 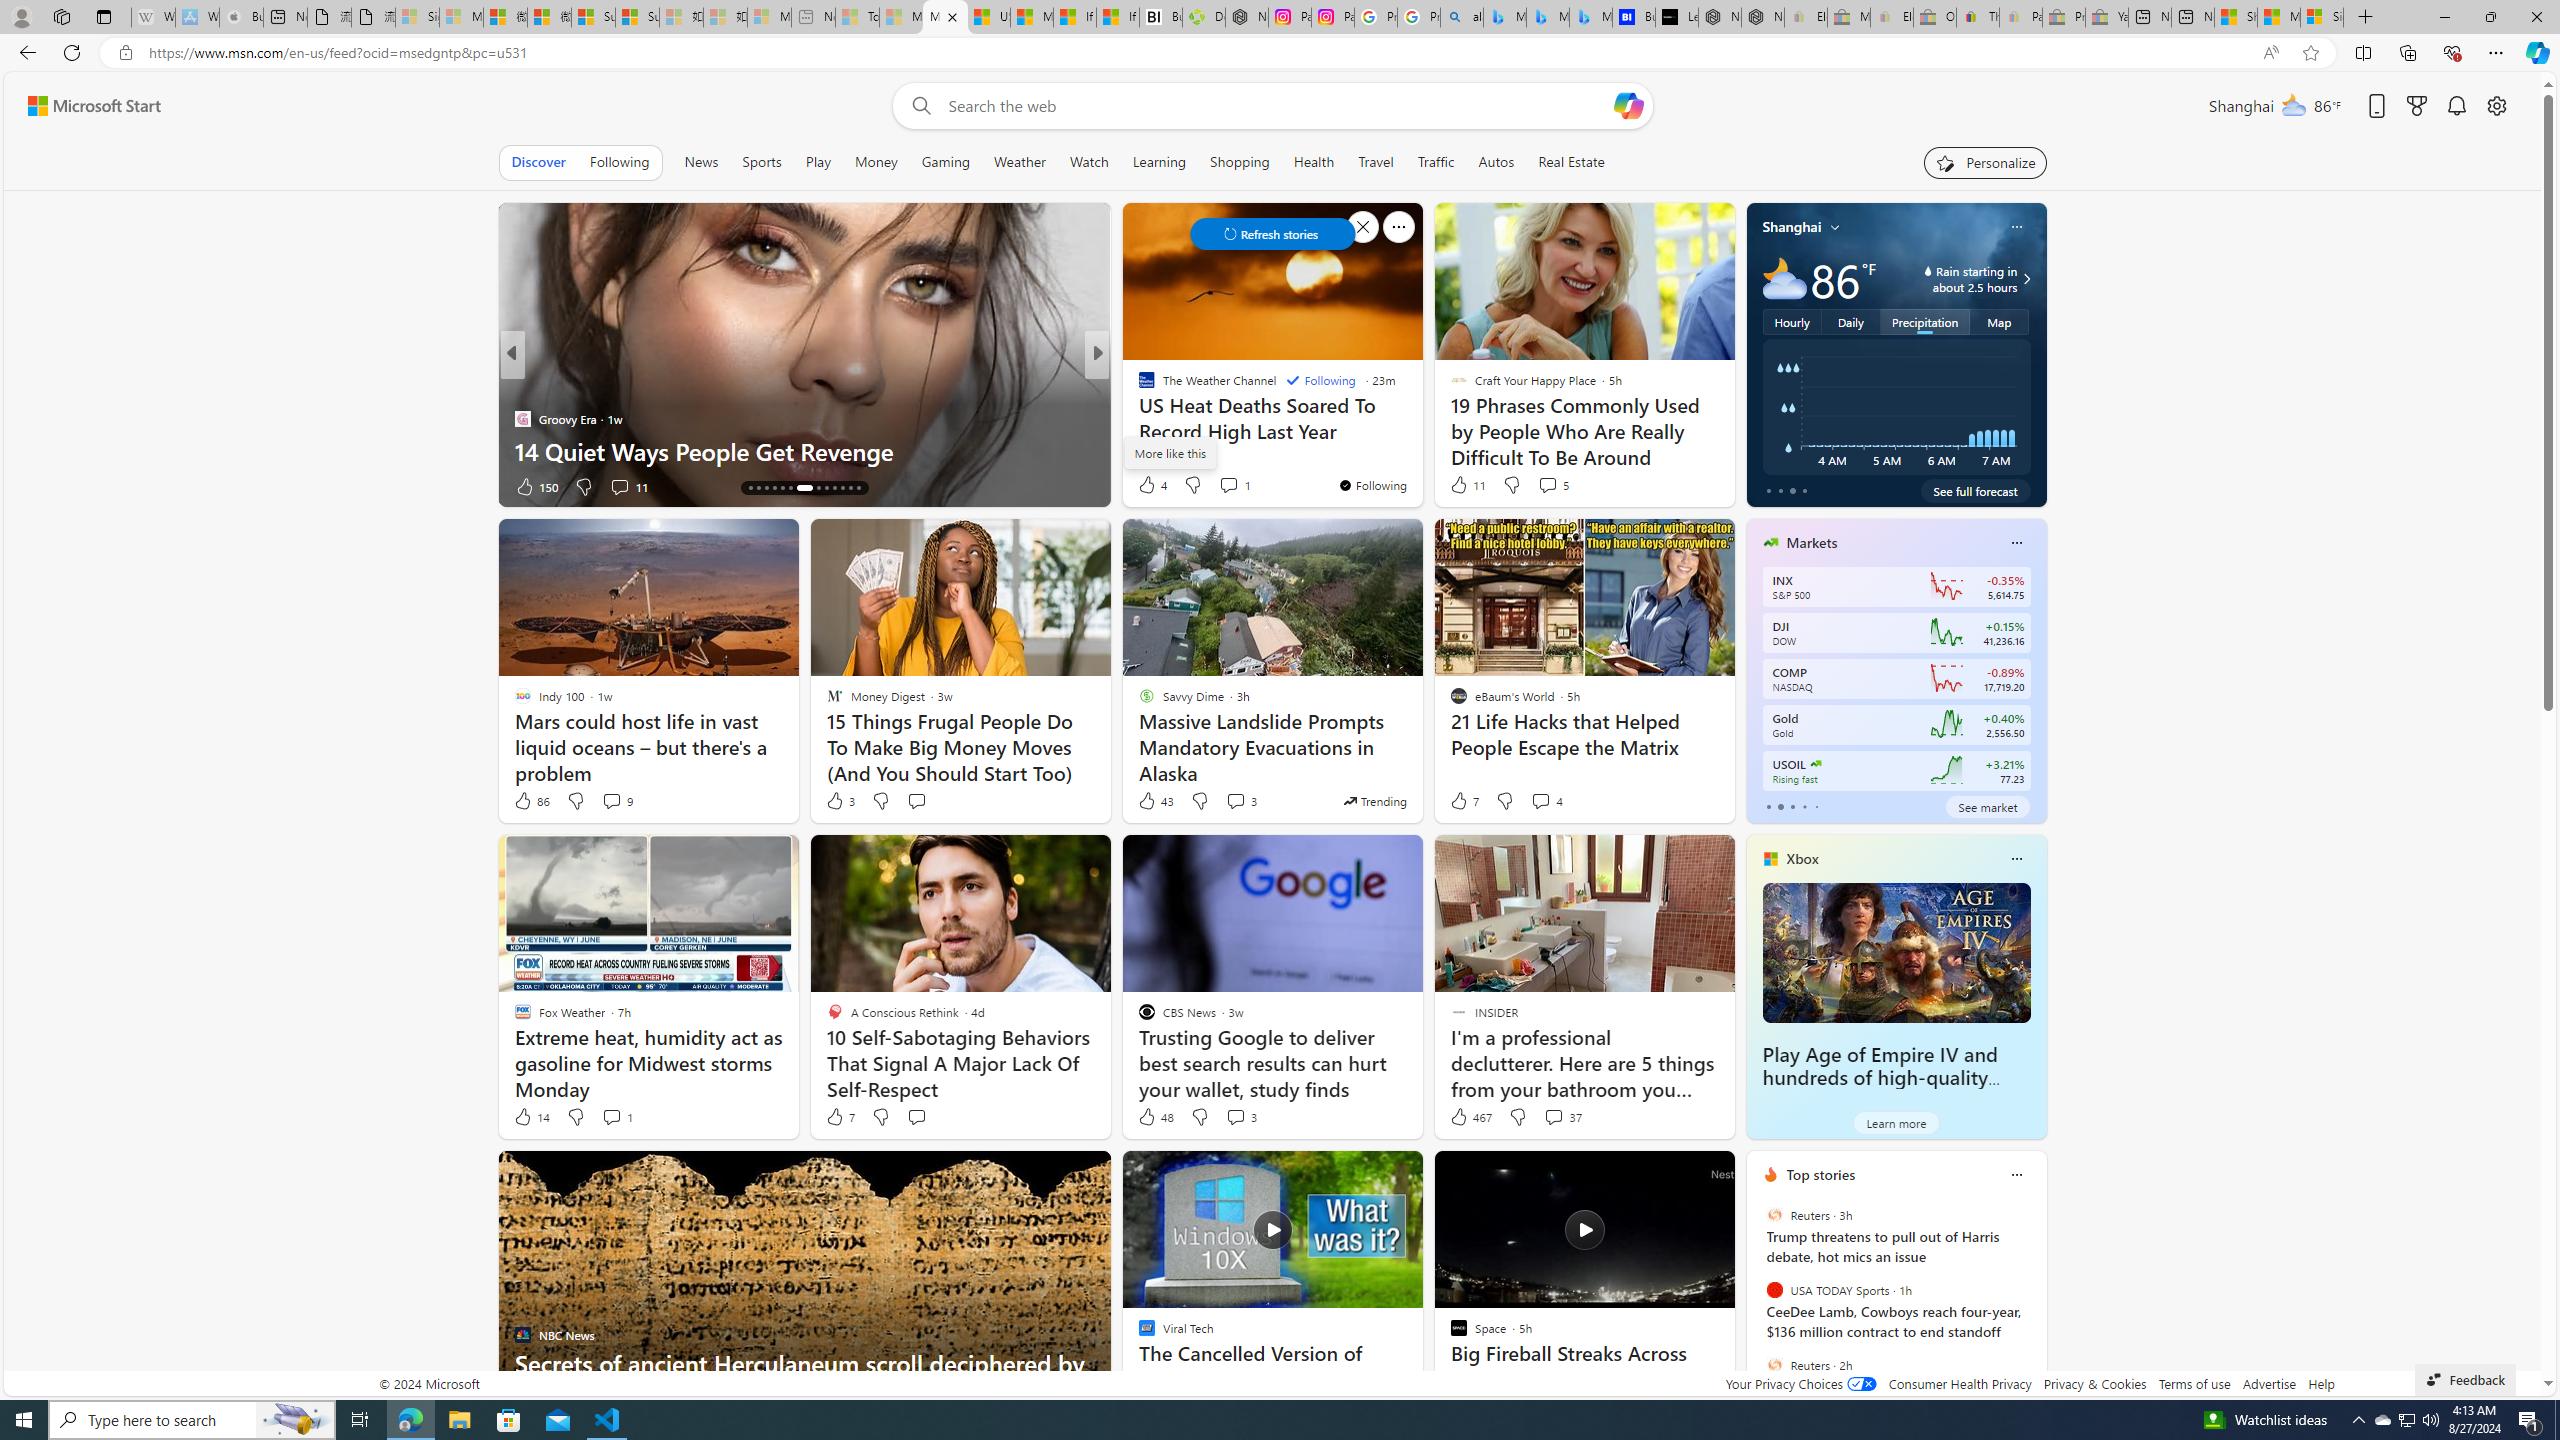 What do you see at coordinates (1925, 322) in the screenshot?
I see `Precipitation` at bounding box center [1925, 322].